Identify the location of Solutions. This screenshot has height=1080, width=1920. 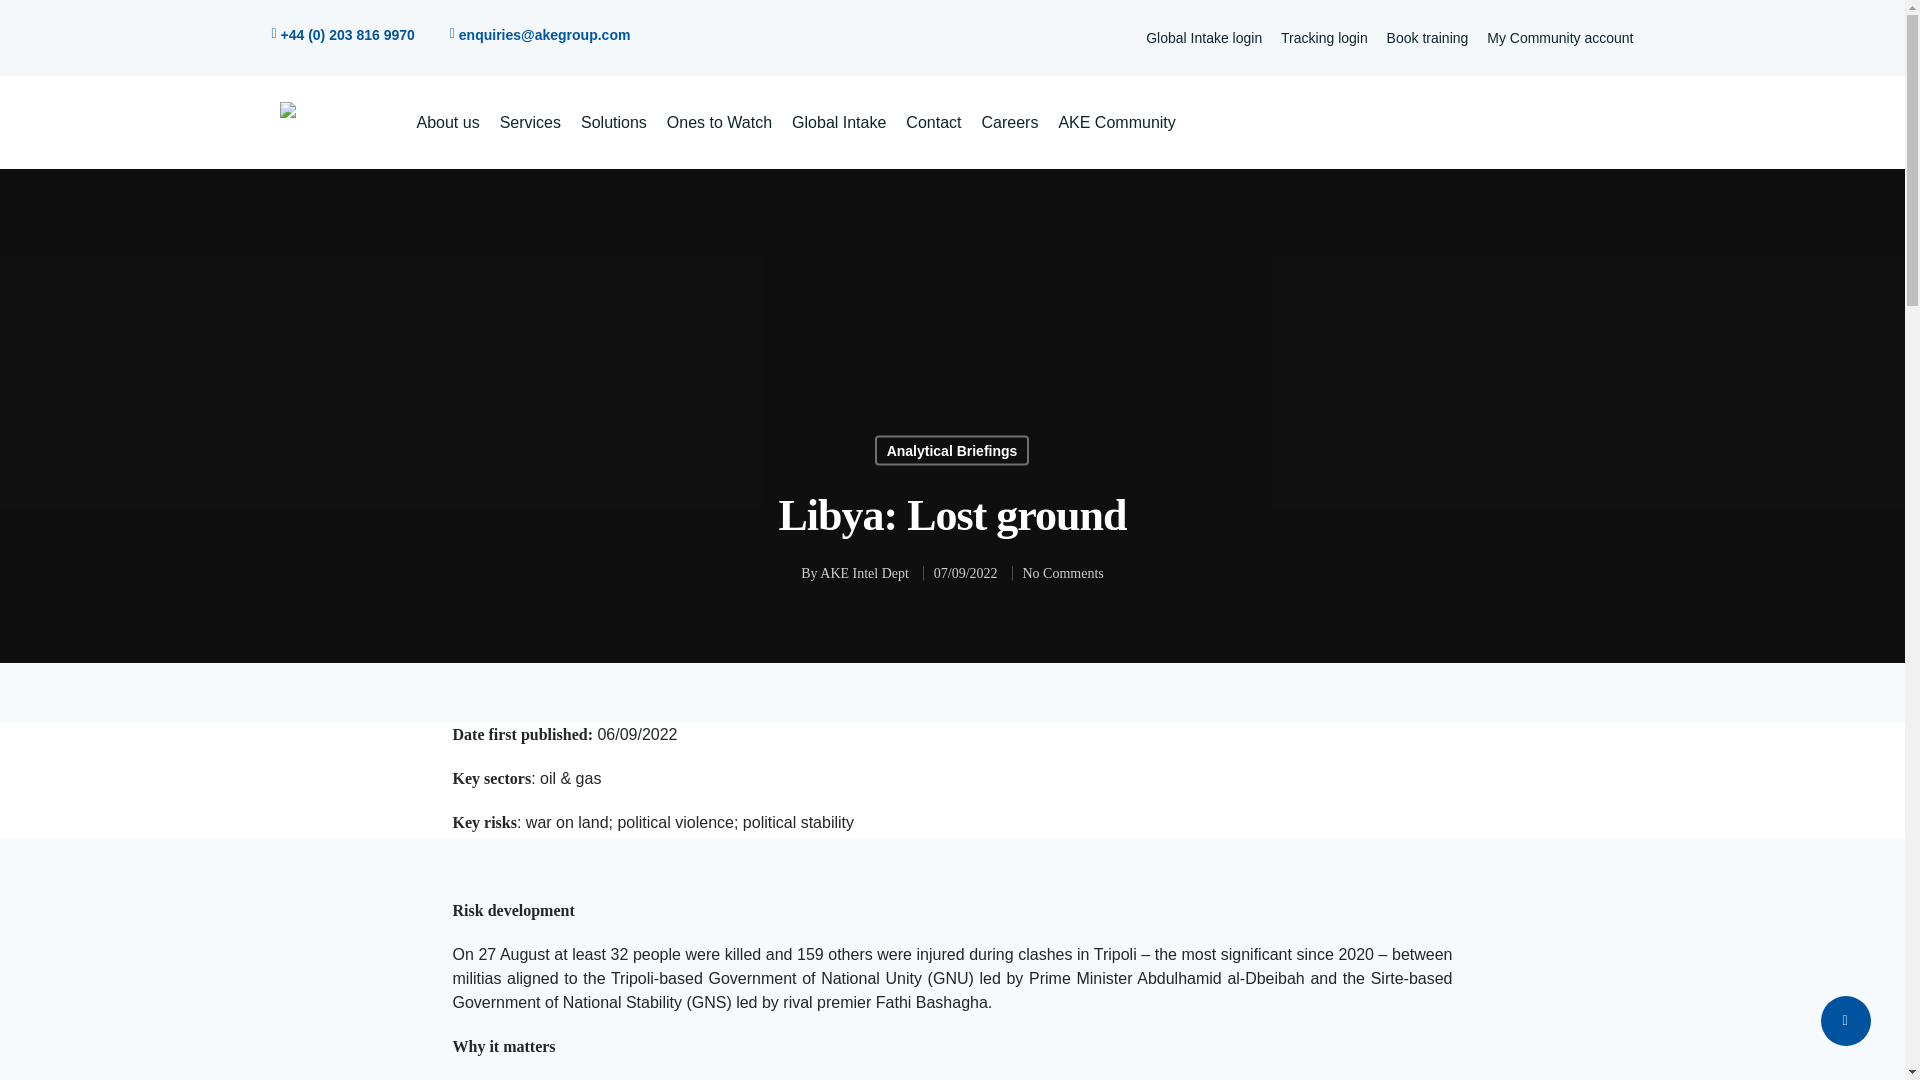
(614, 122).